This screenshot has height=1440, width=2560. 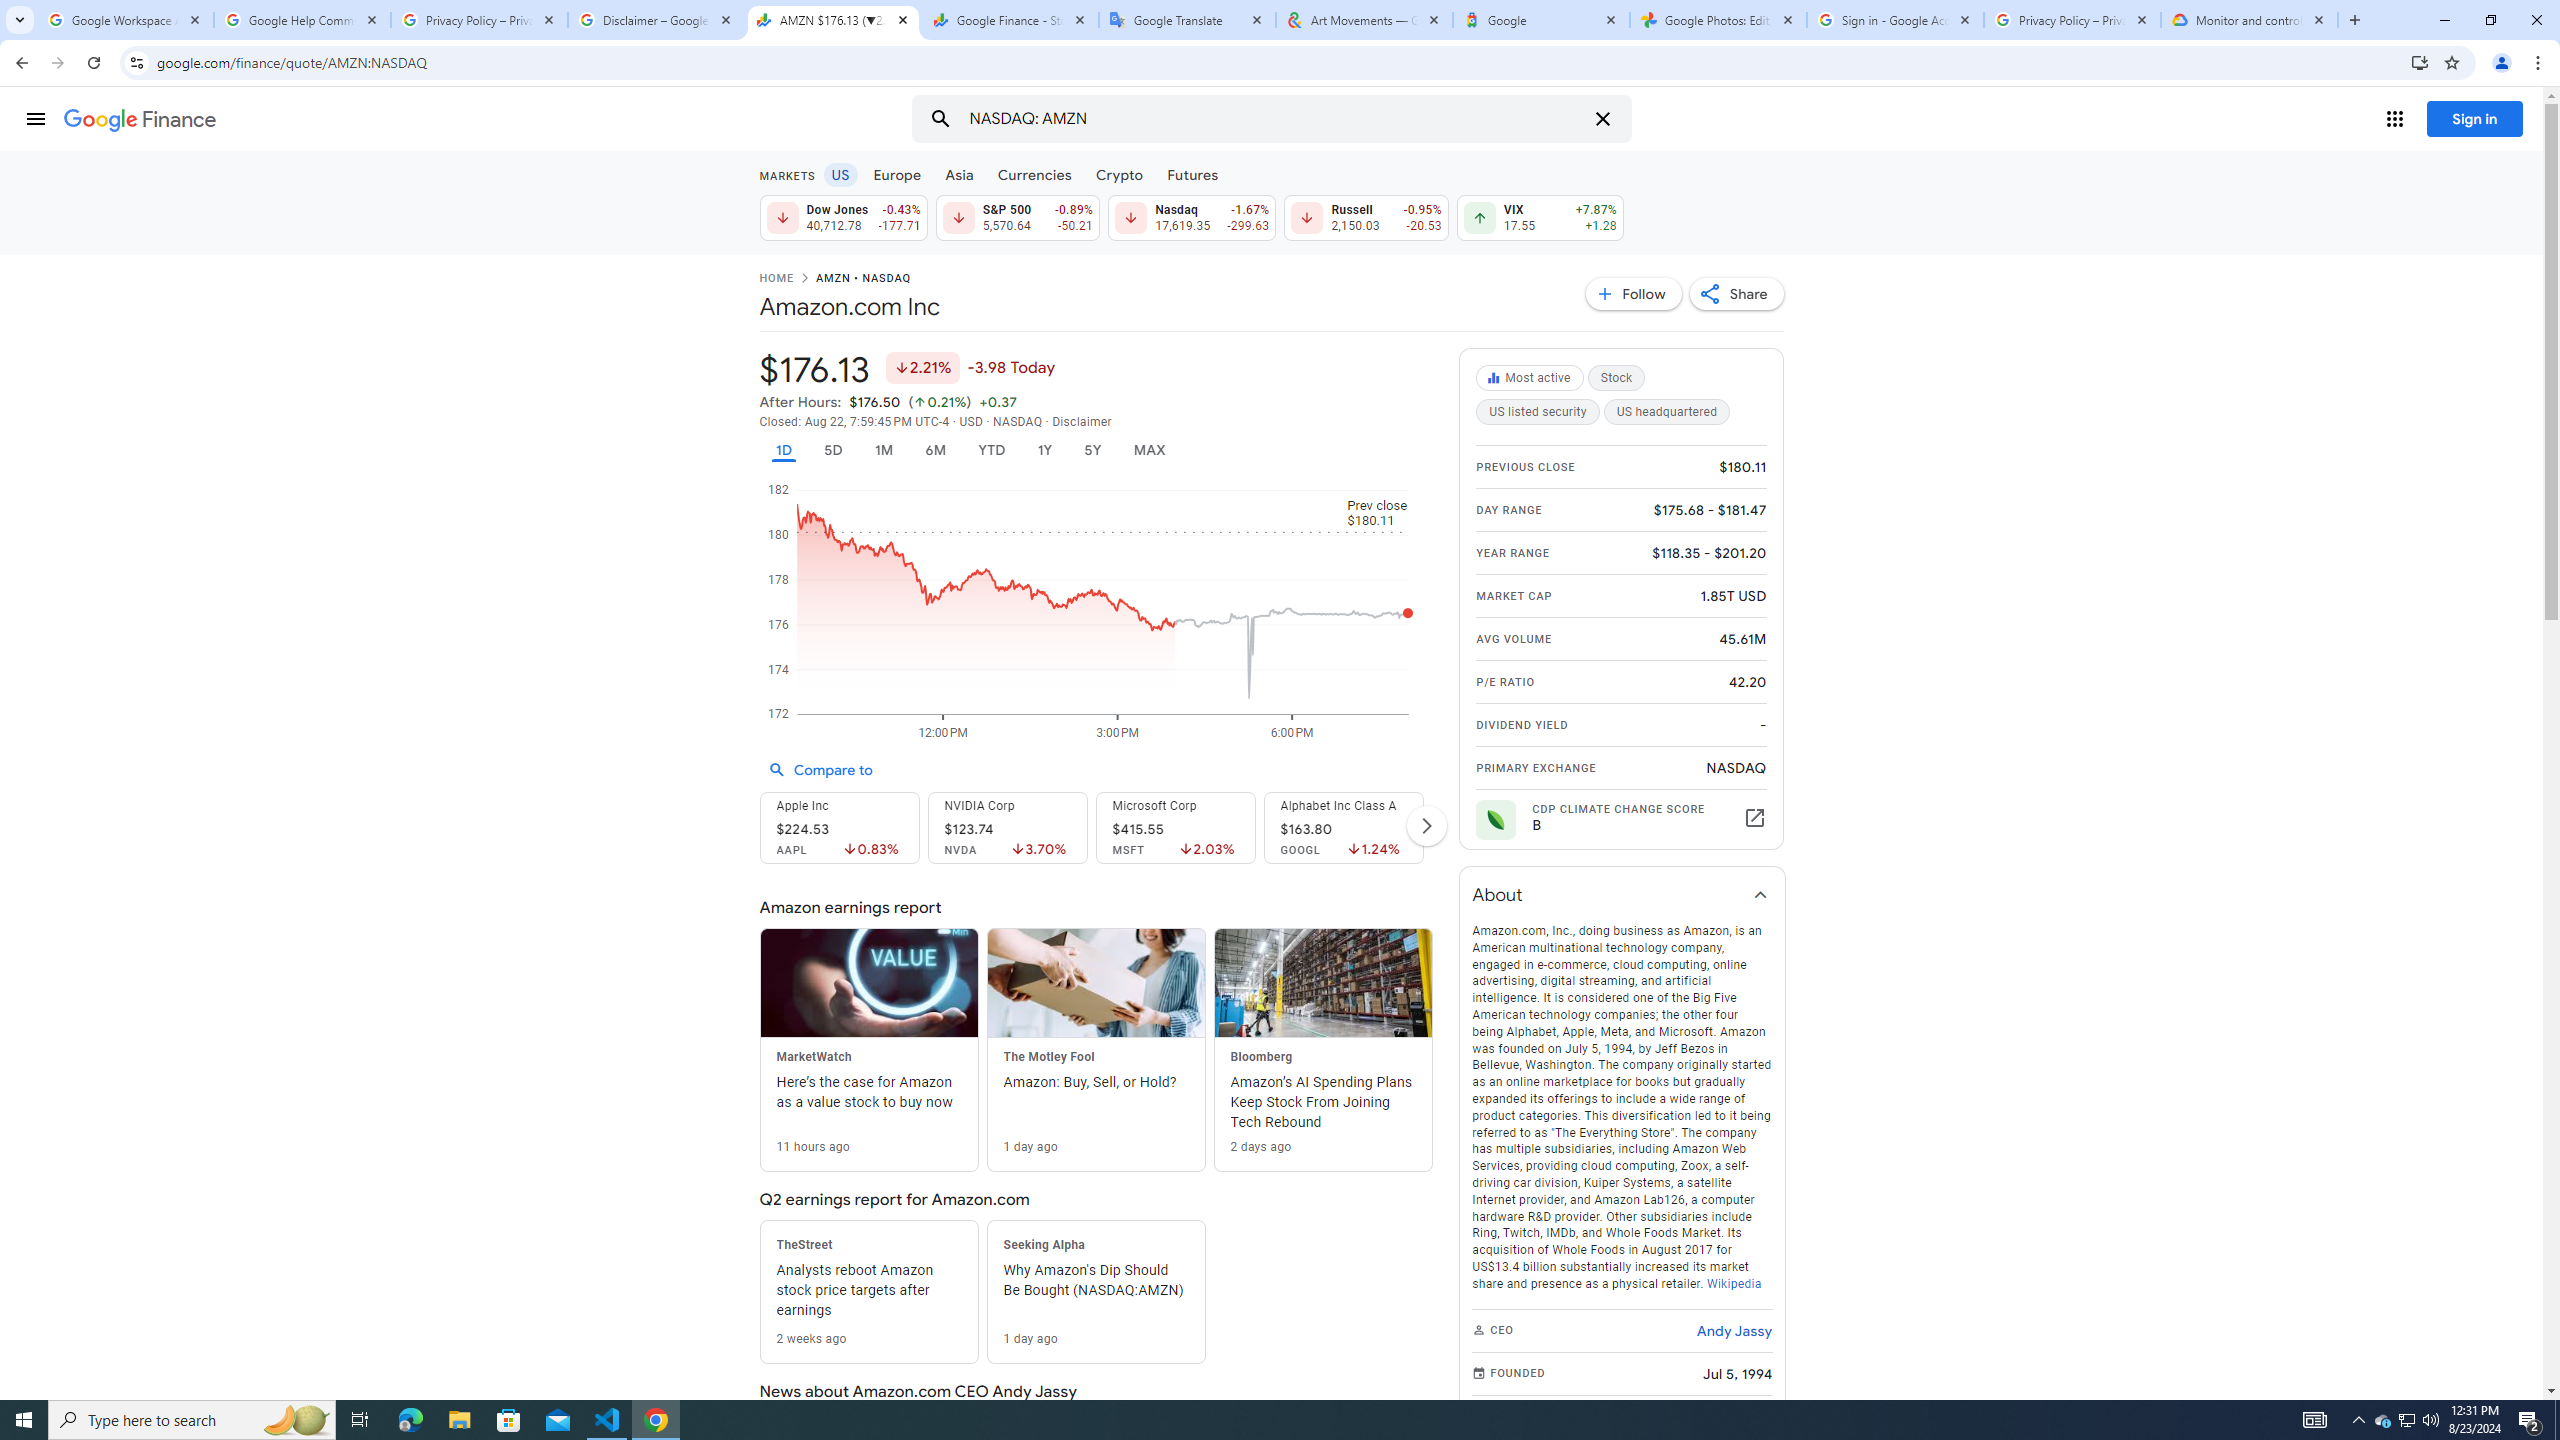 I want to click on HOME, so click(x=775, y=280).